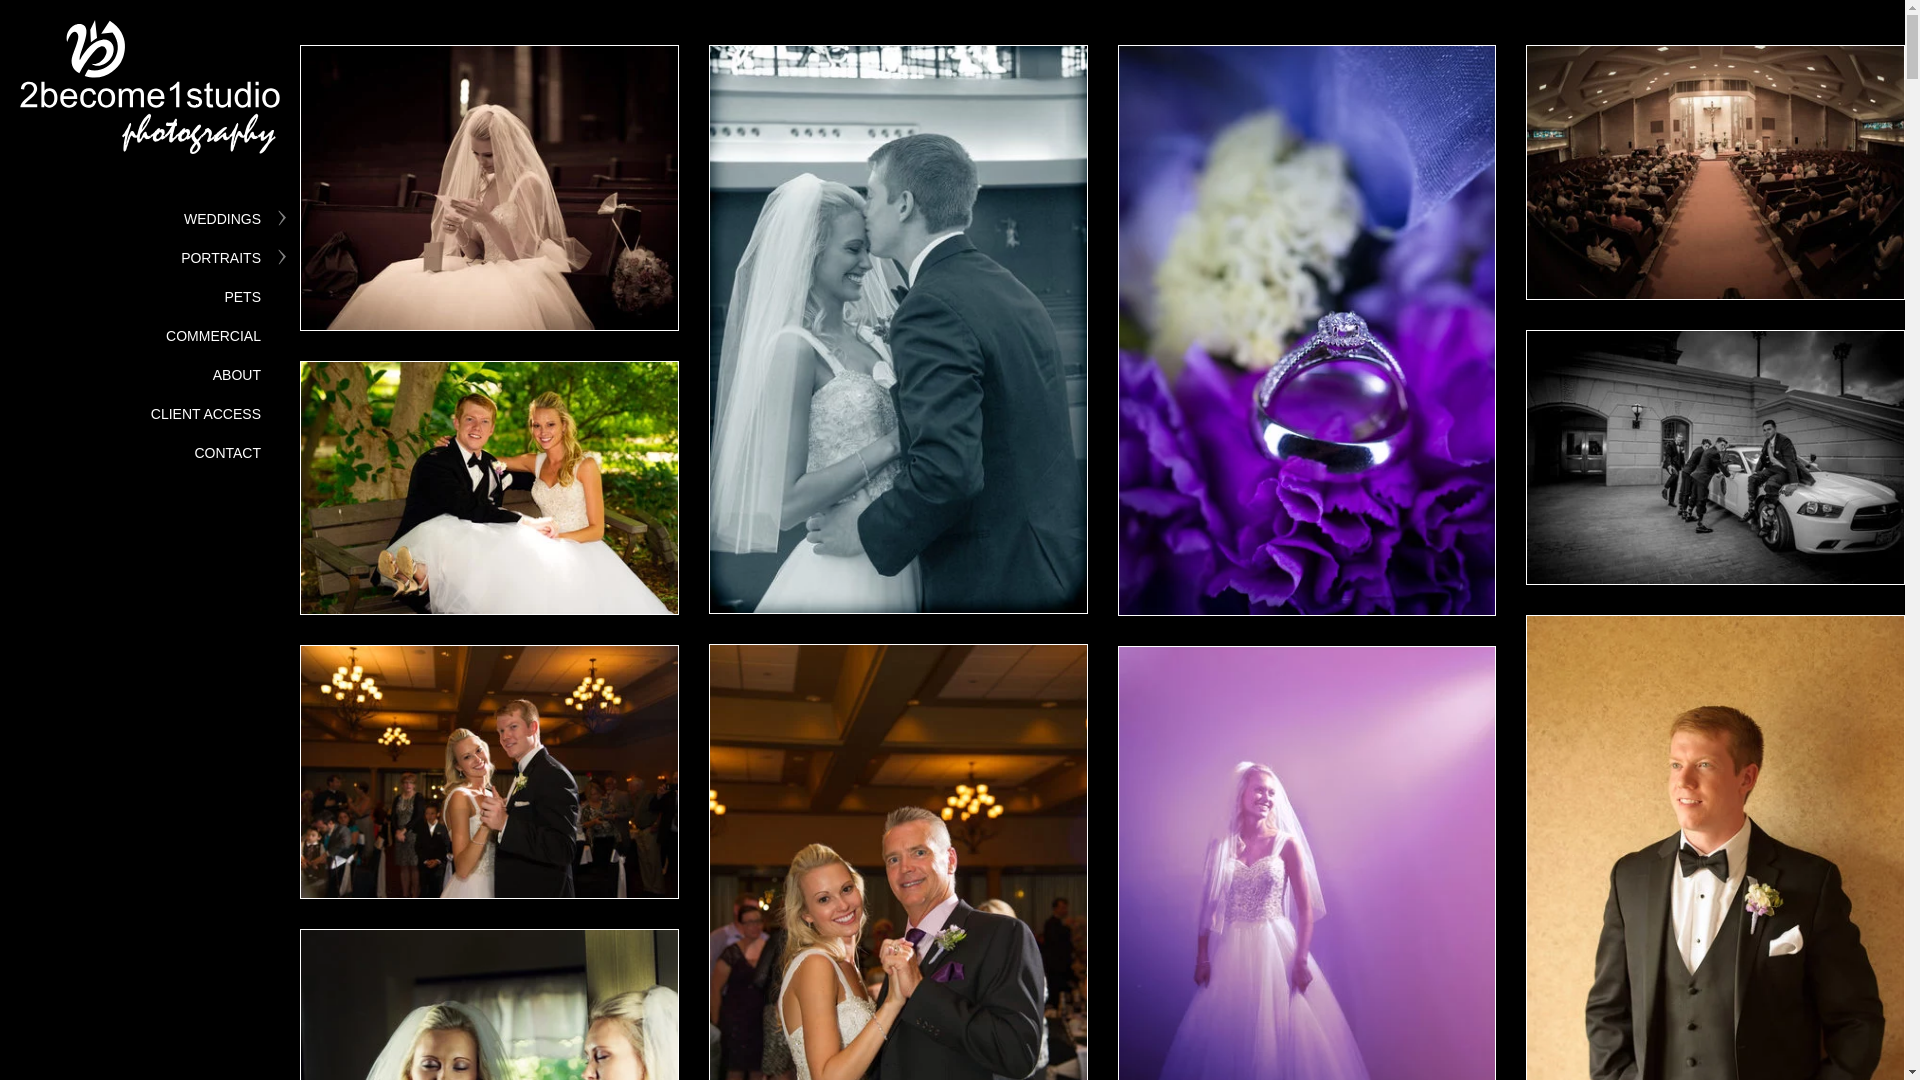  I want to click on 2become1studio, so click(150, 97).